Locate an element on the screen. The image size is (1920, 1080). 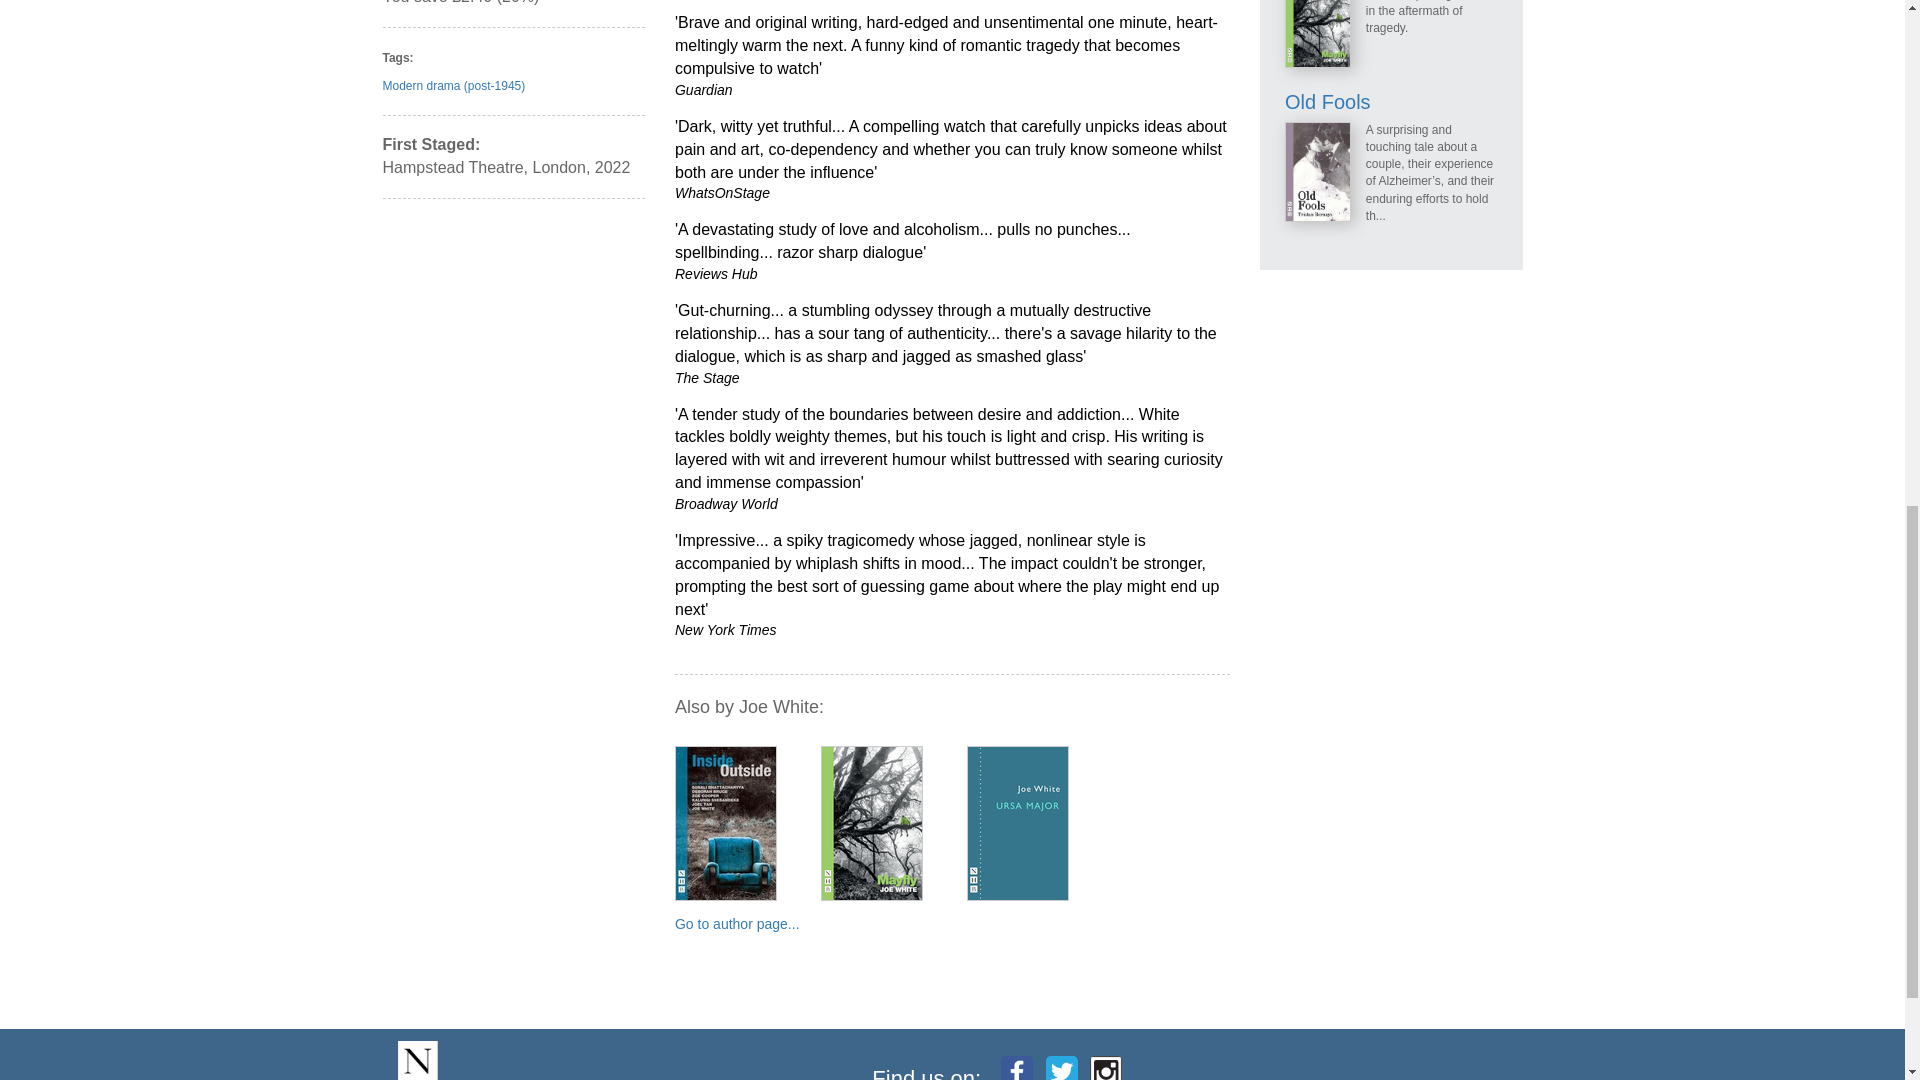
Twitter page is located at coordinates (1062, 1068).